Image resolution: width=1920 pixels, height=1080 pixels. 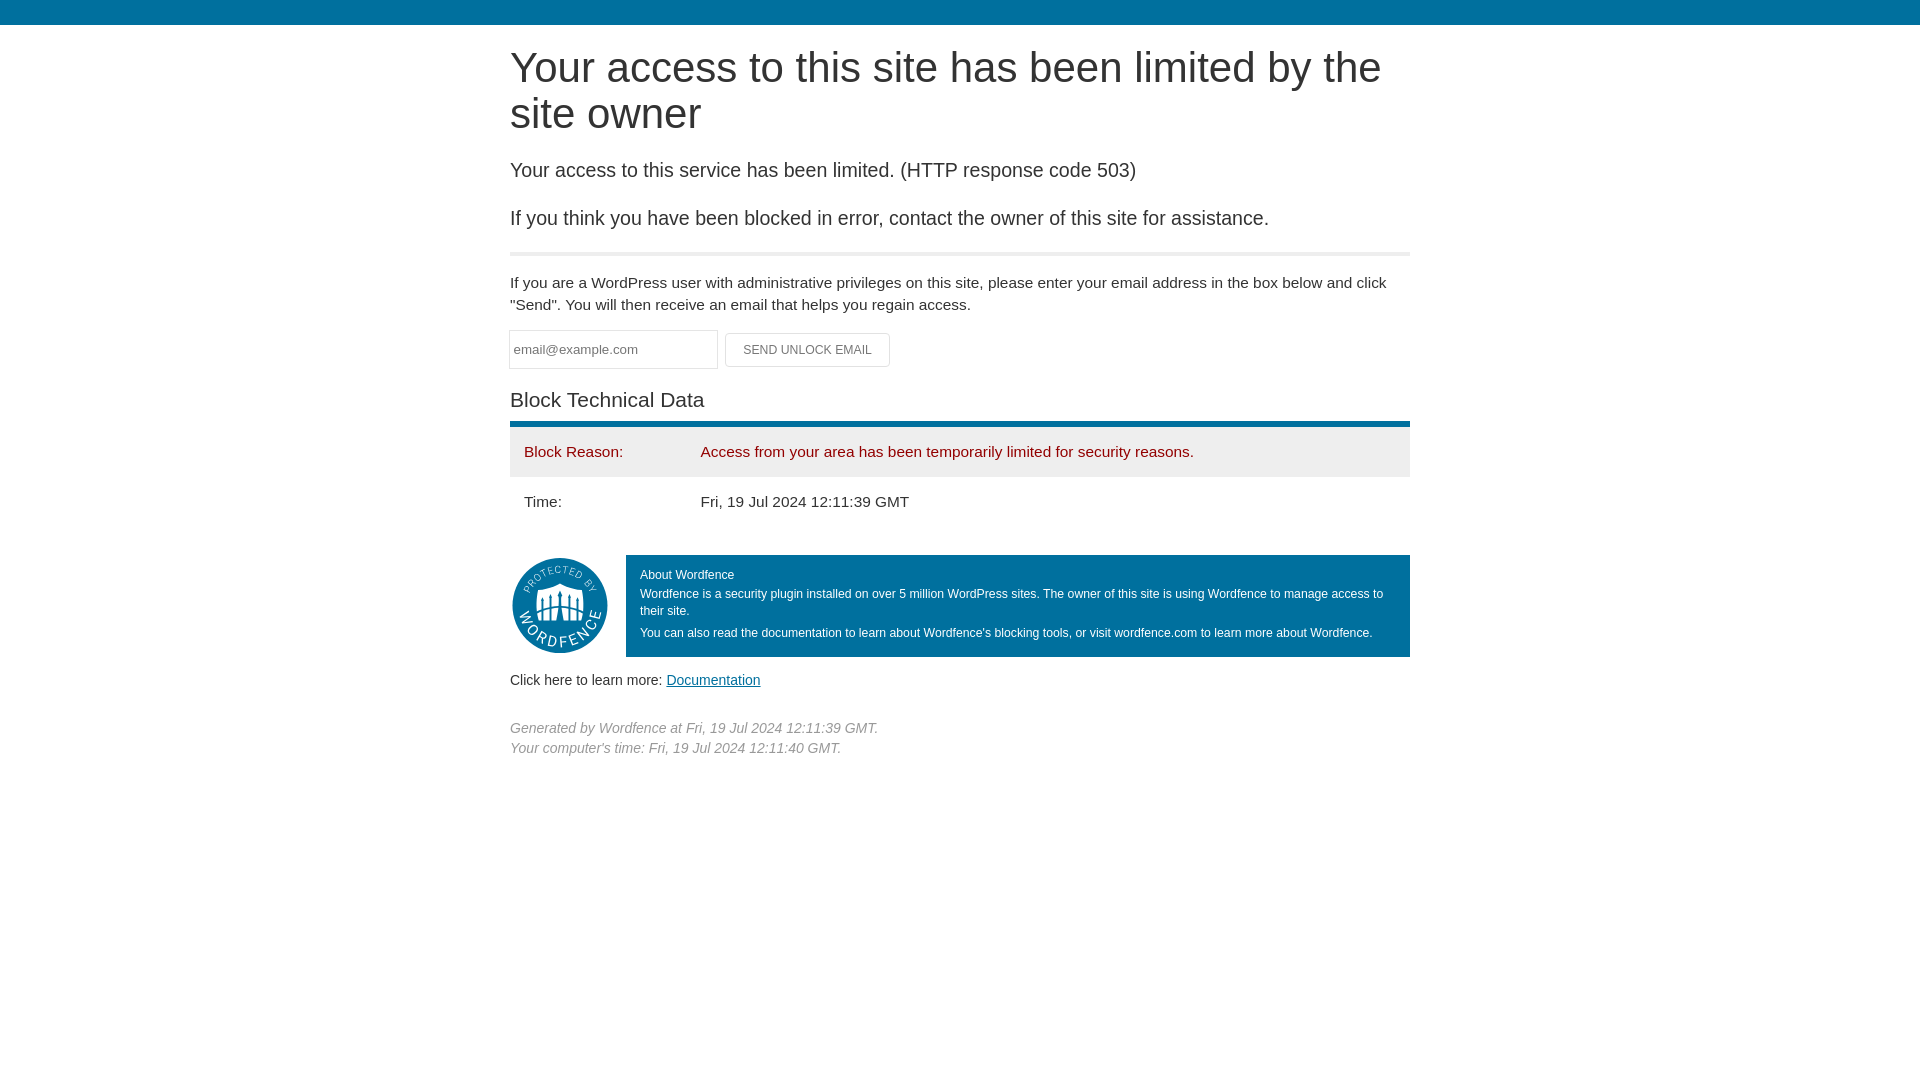 I want to click on Send Unlock Email, so click(x=808, y=350).